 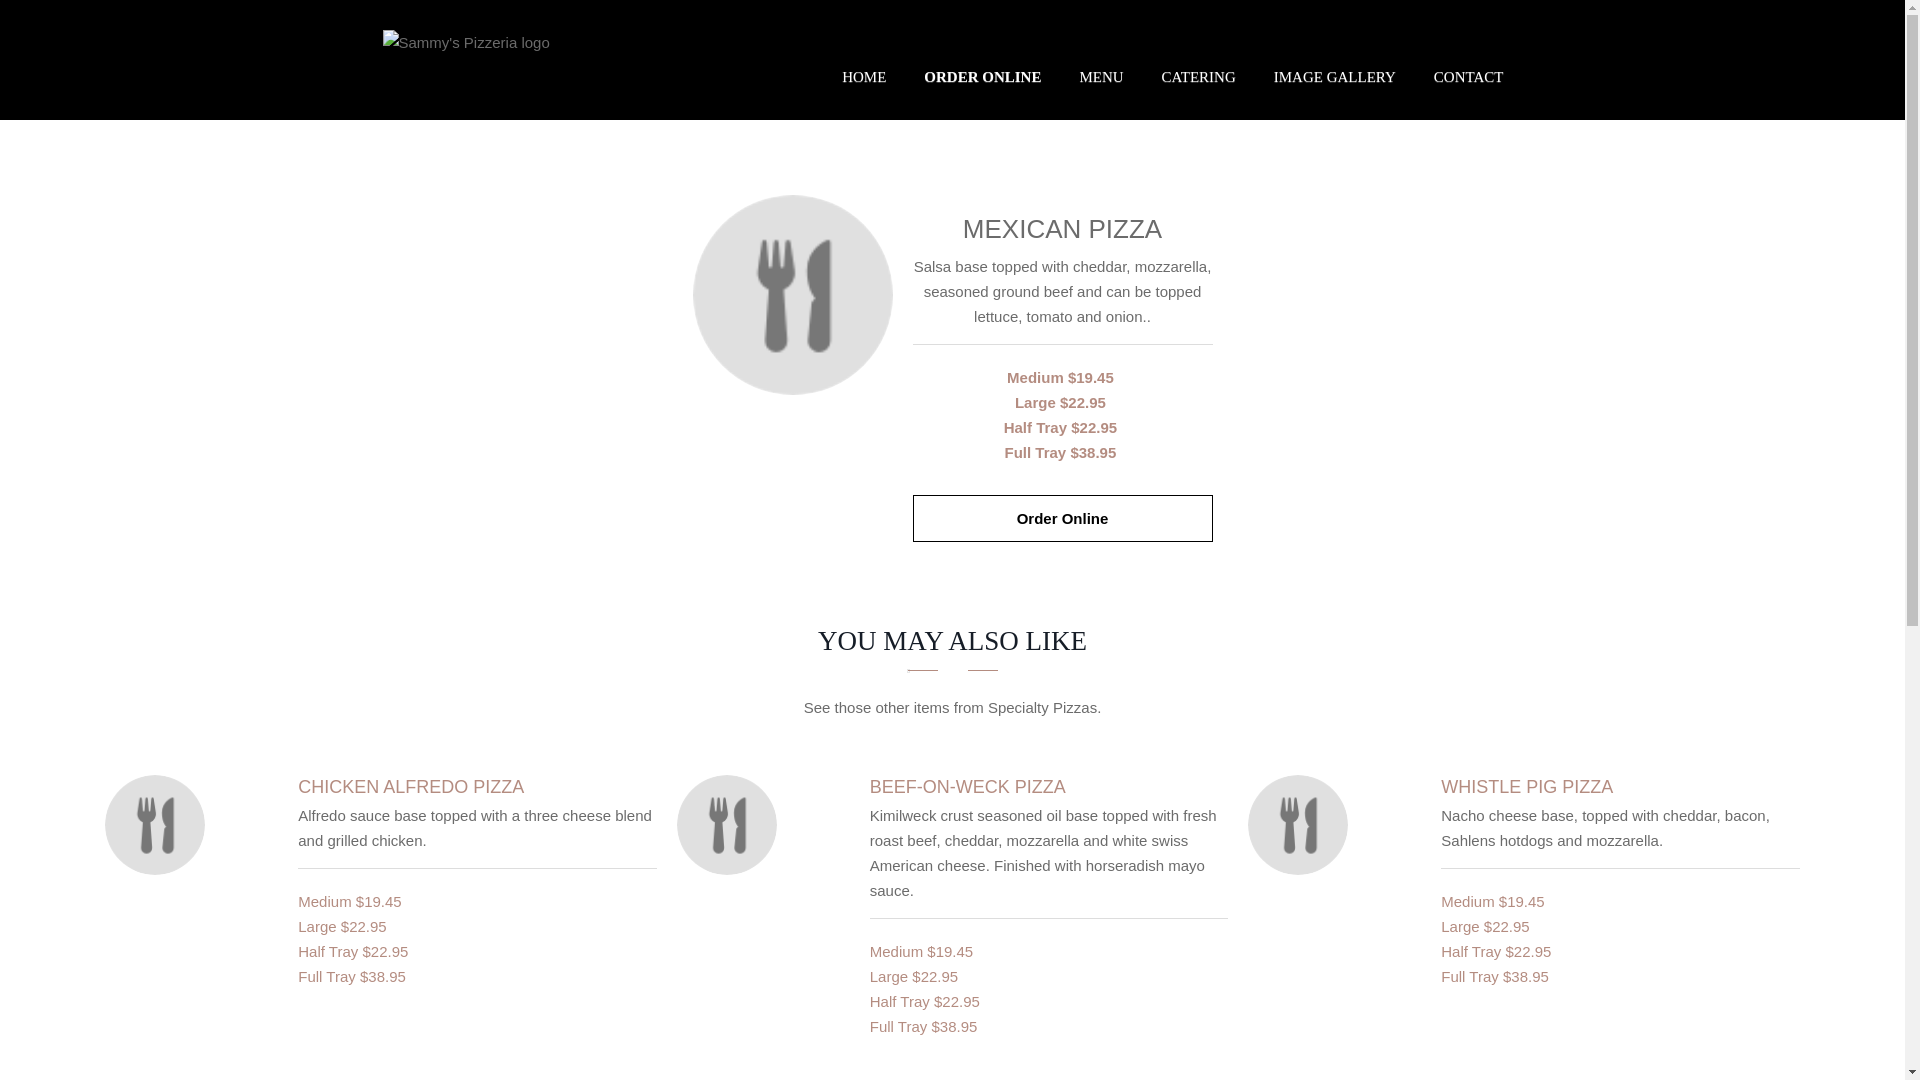 What do you see at coordinates (1198, 76) in the screenshot?
I see `CATERING` at bounding box center [1198, 76].